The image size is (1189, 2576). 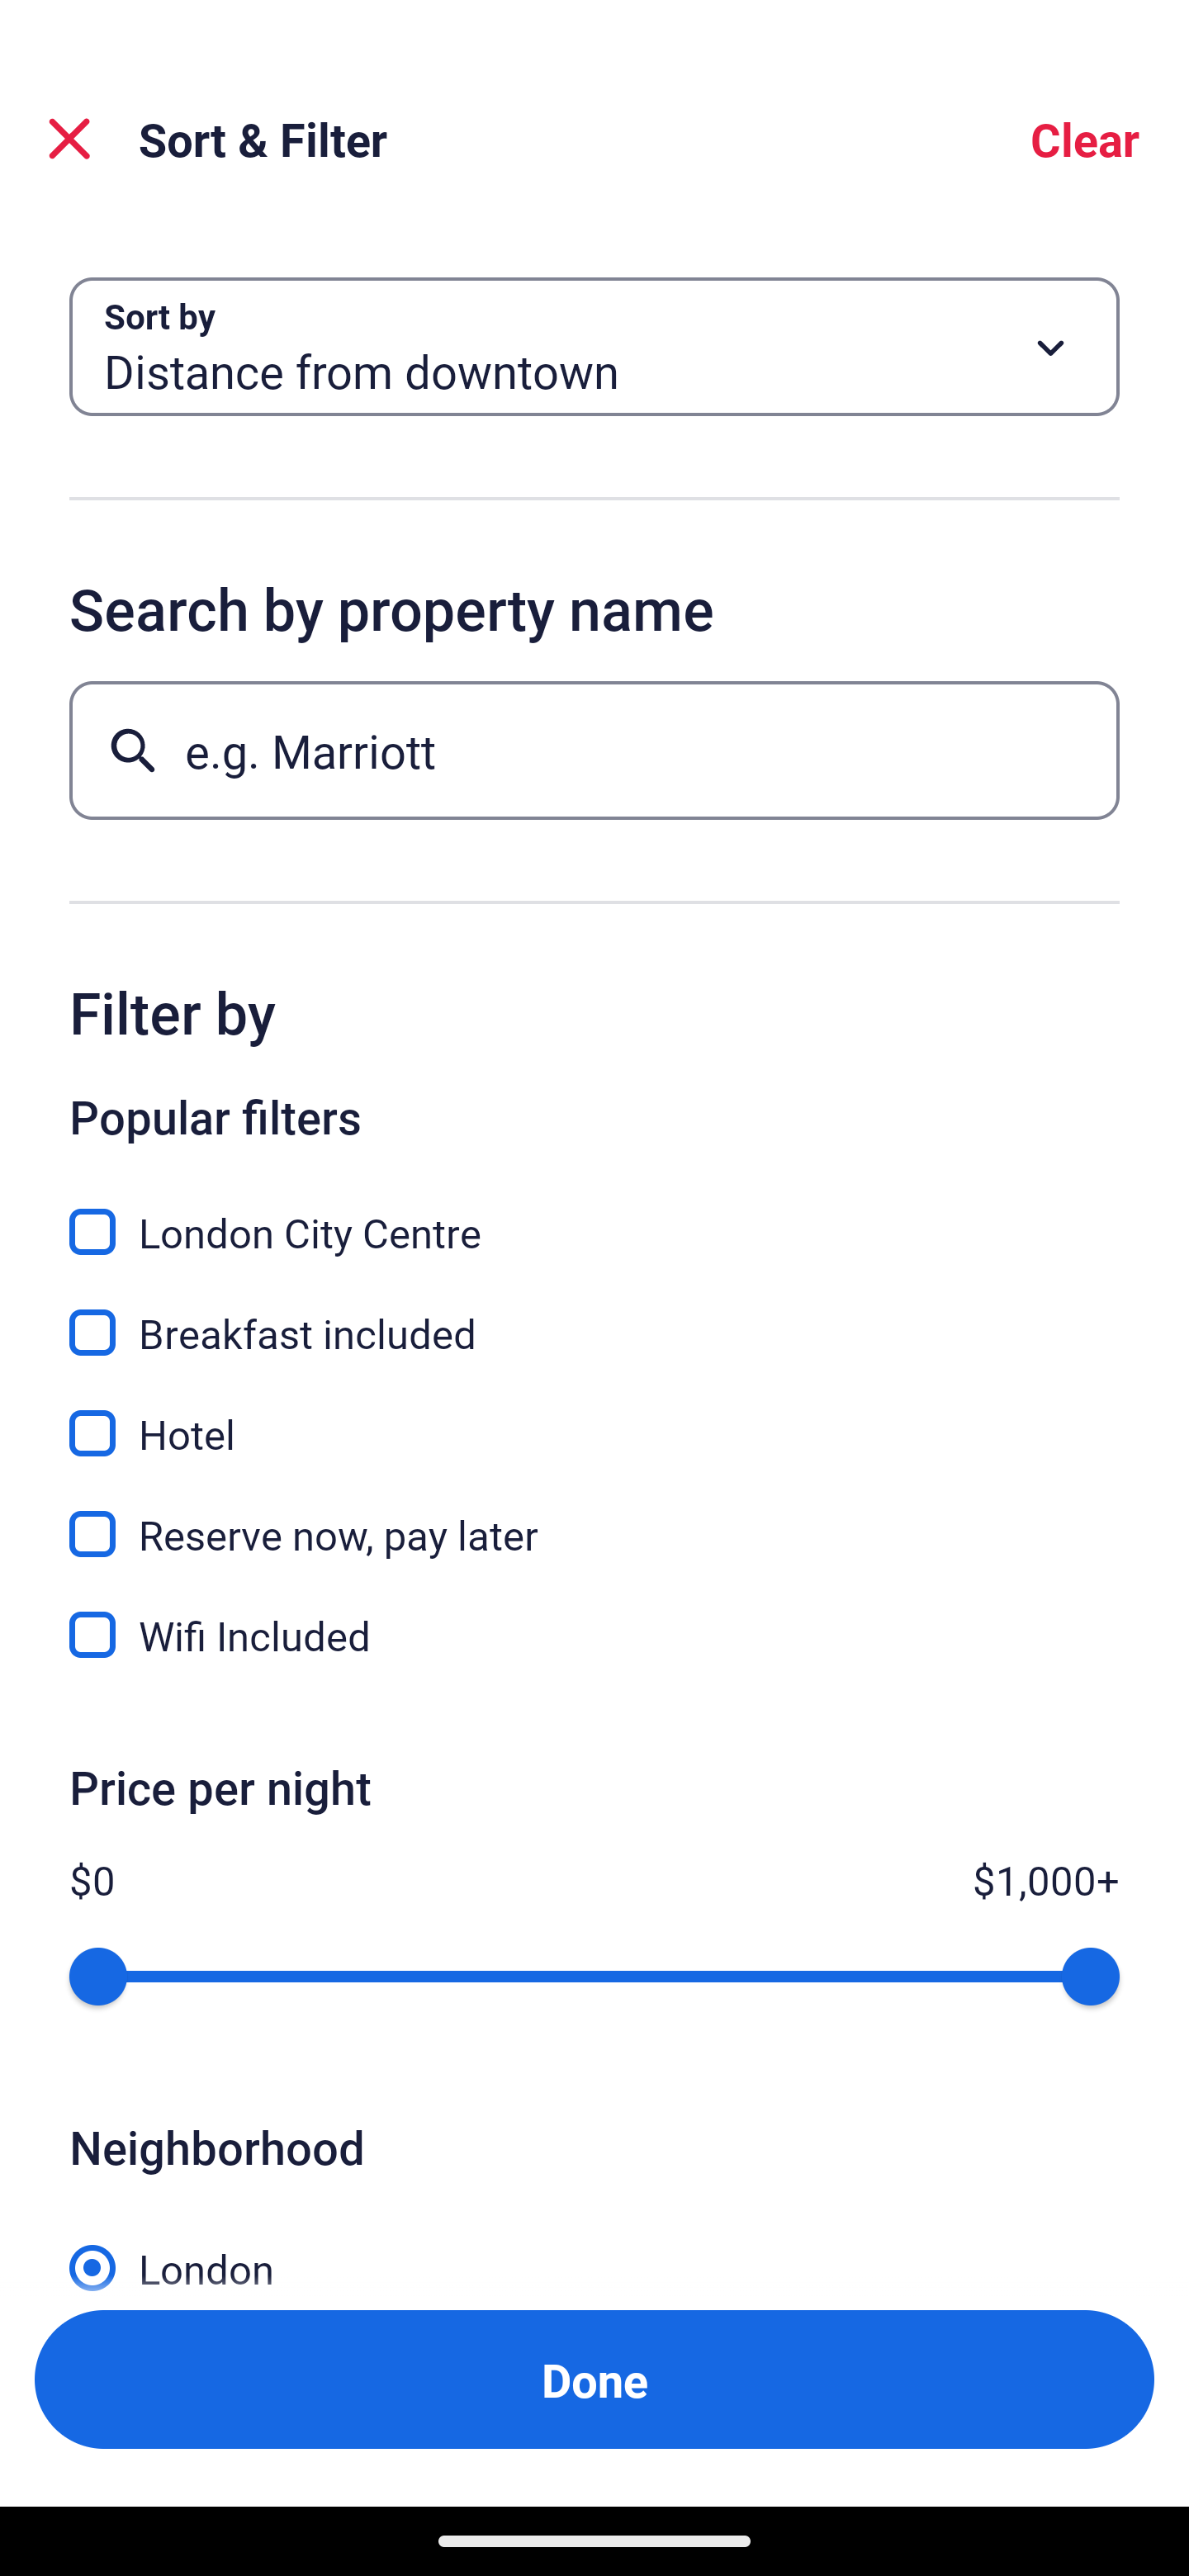 What do you see at coordinates (594, 1415) in the screenshot?
I see `Hotel, Hotel` at bounding box center [594, 1415].